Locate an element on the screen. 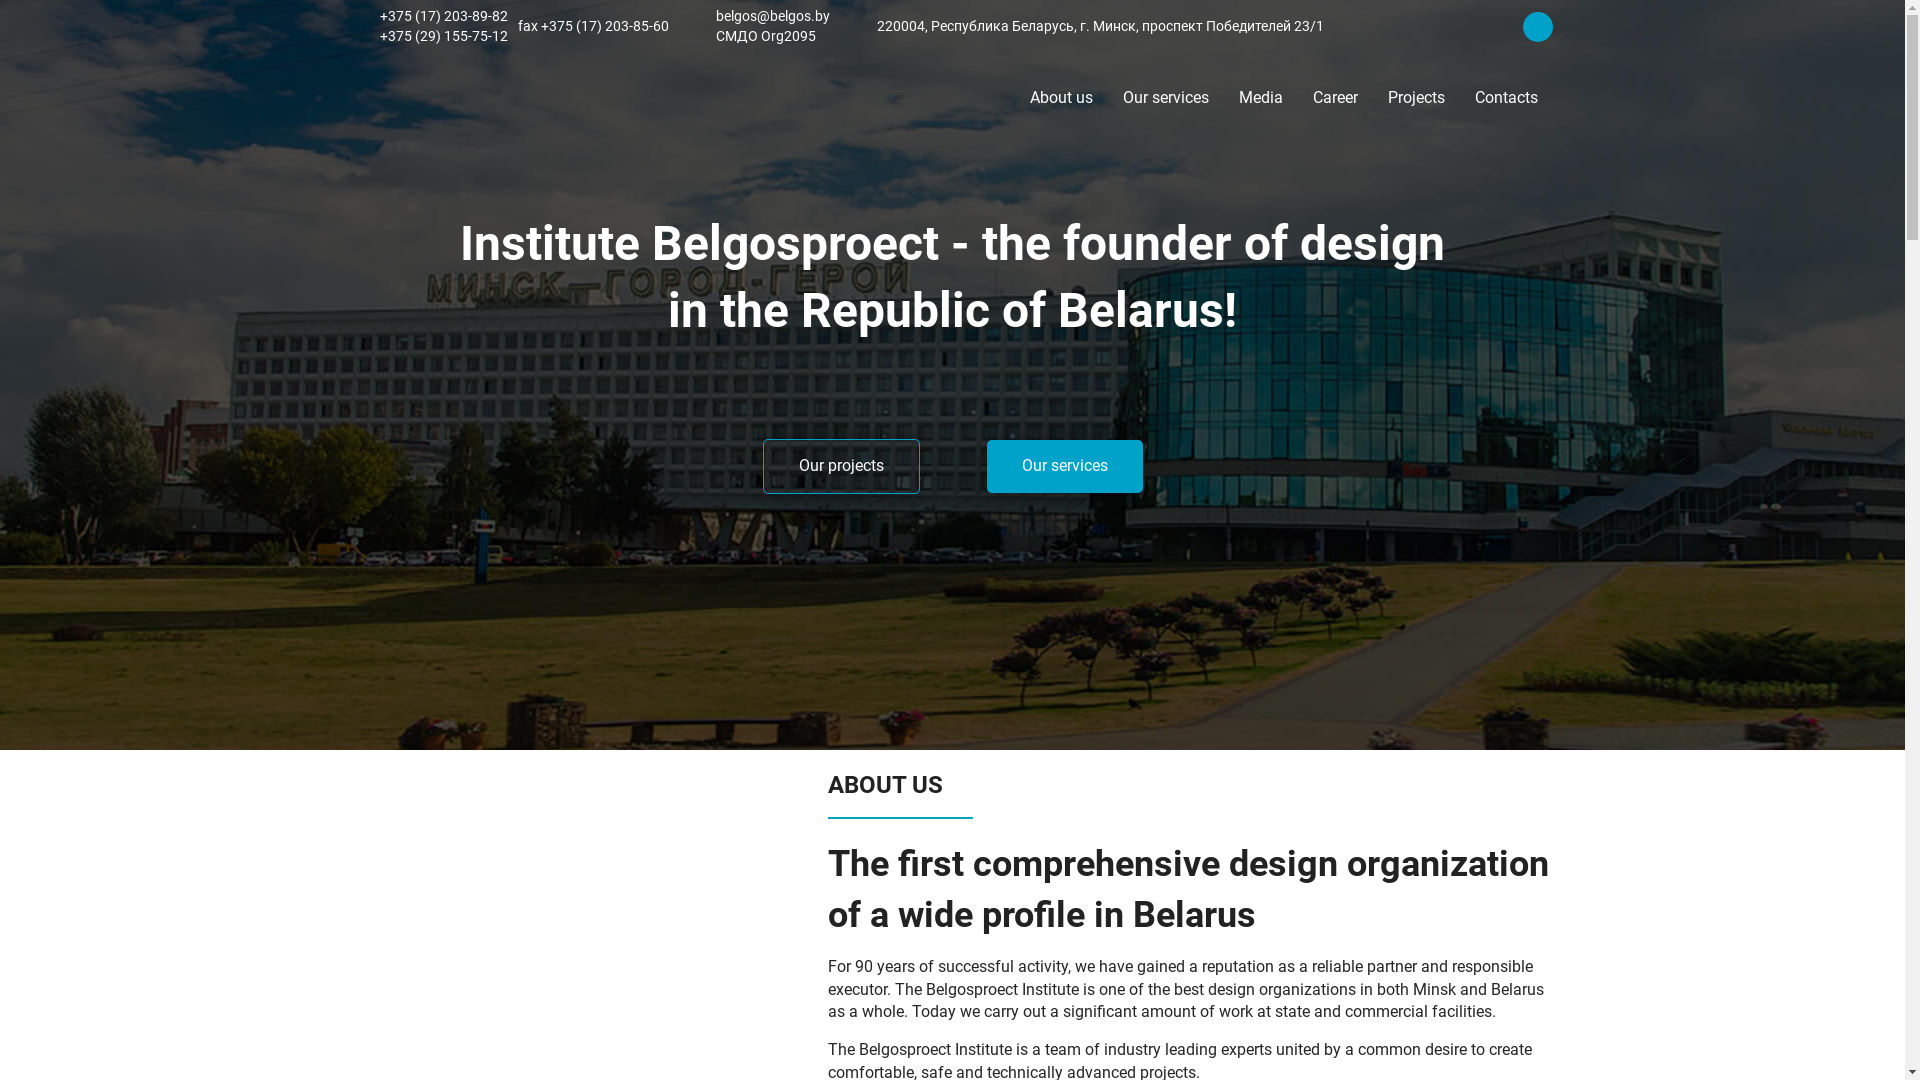 The width and height of the screenshot is (1920, 1080). Media is located at coordinates (1261, 98).